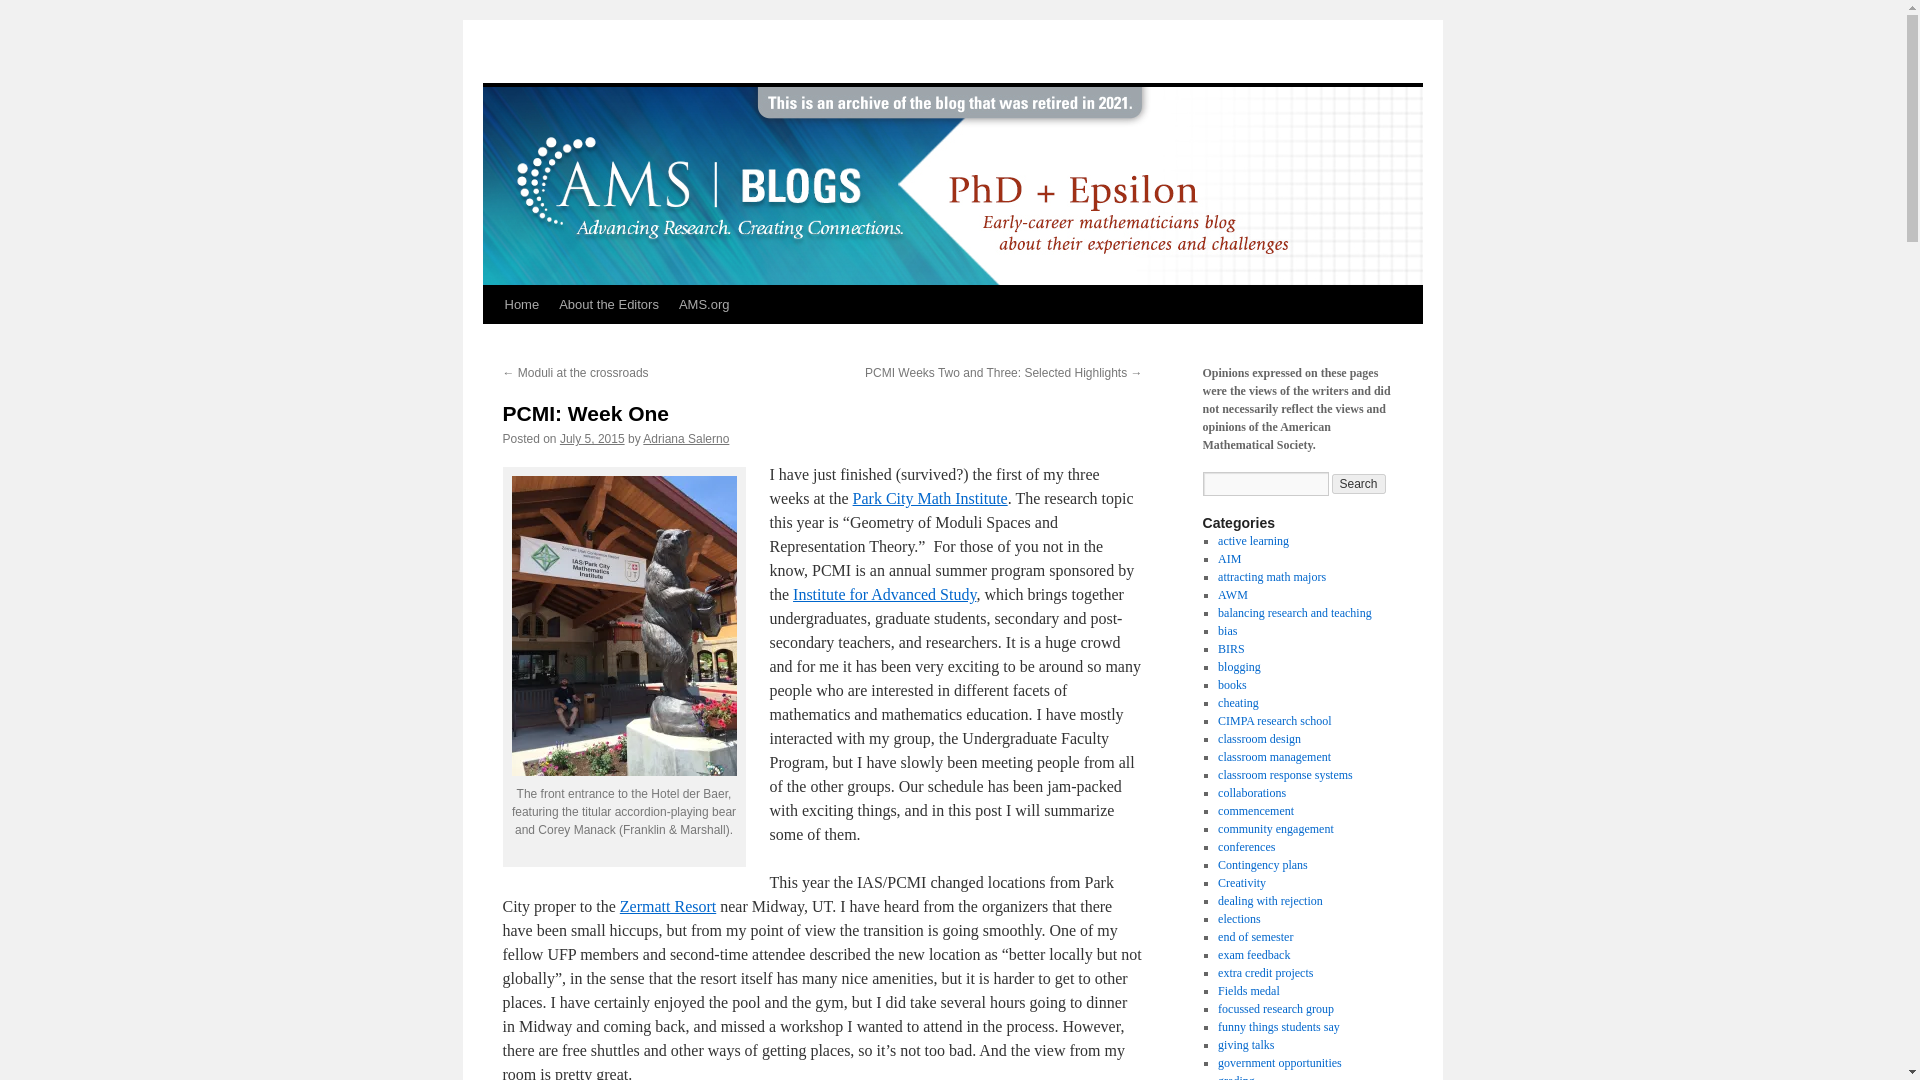  What do you see at coordinates (592, 439) in the screenshot?
I see `5:16 pm` at bounding box center [592, 439].